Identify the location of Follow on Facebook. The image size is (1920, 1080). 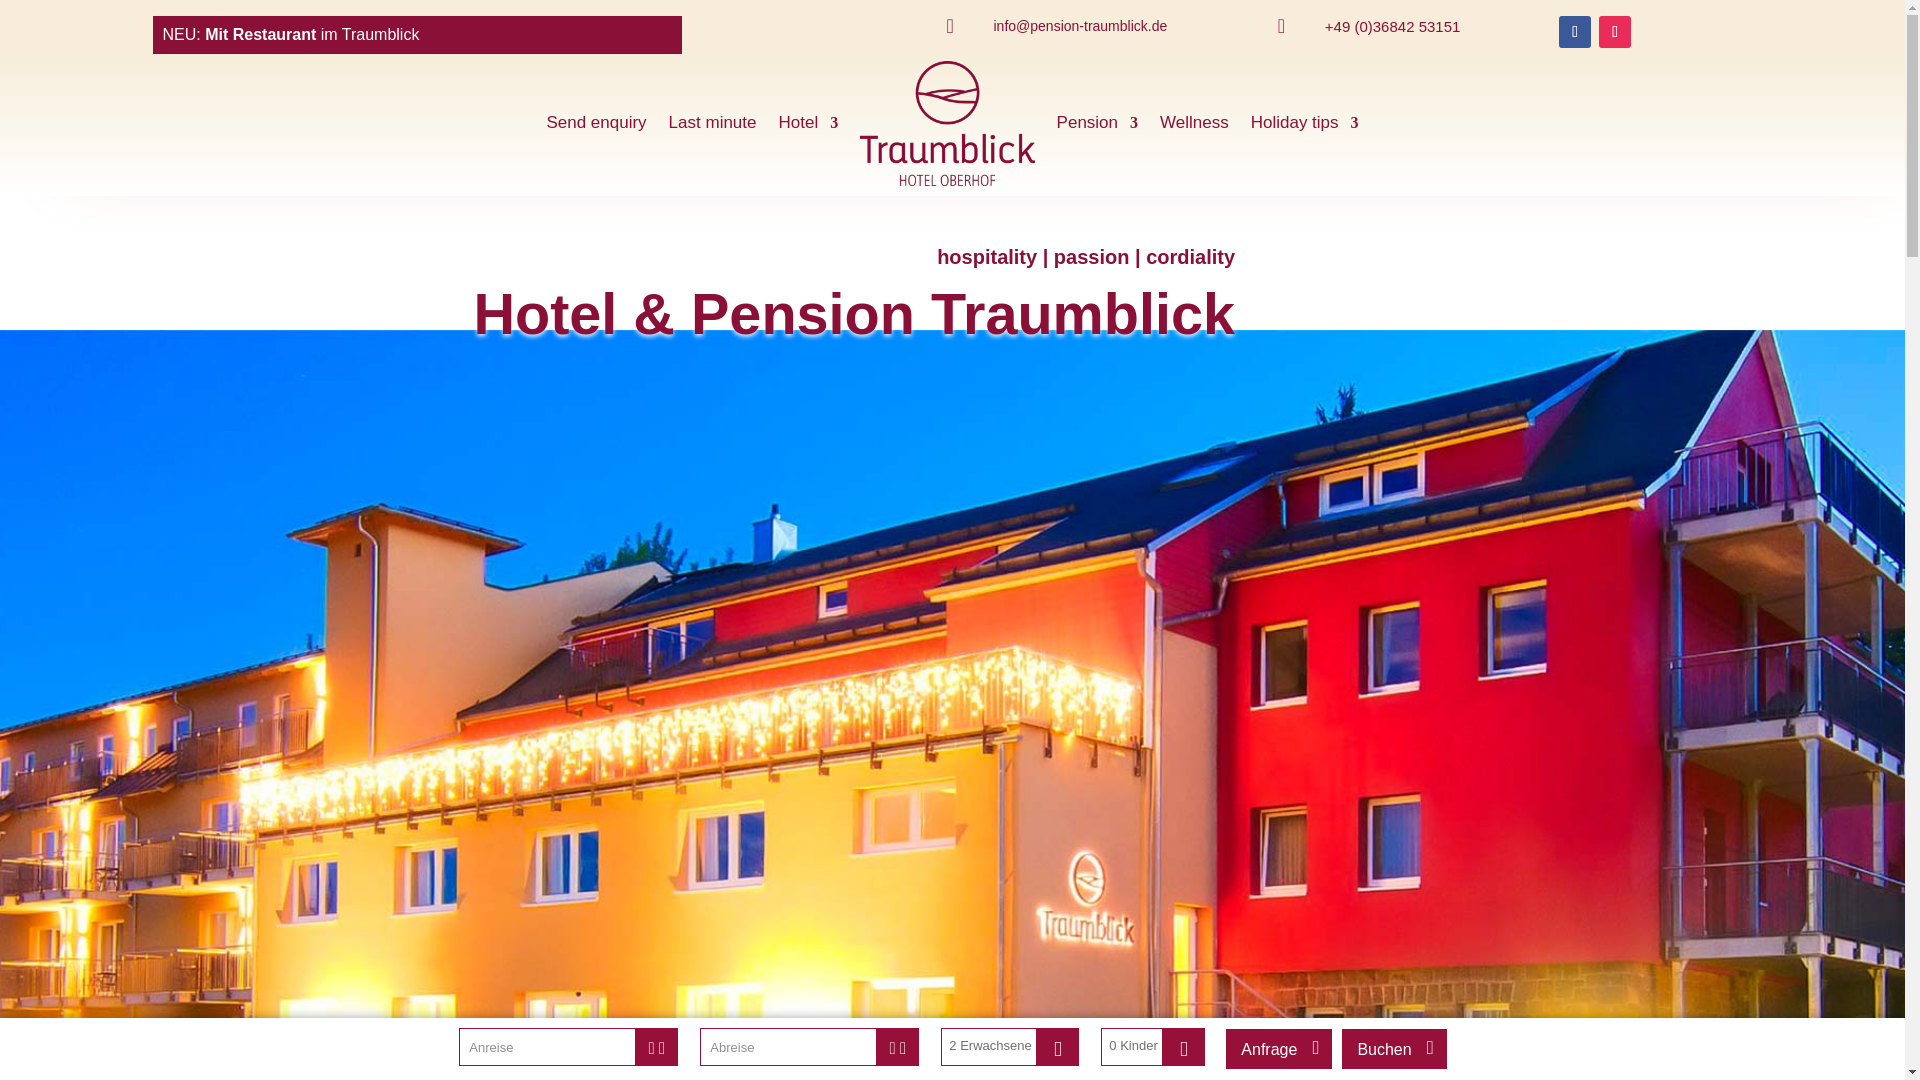
(1575, 32).